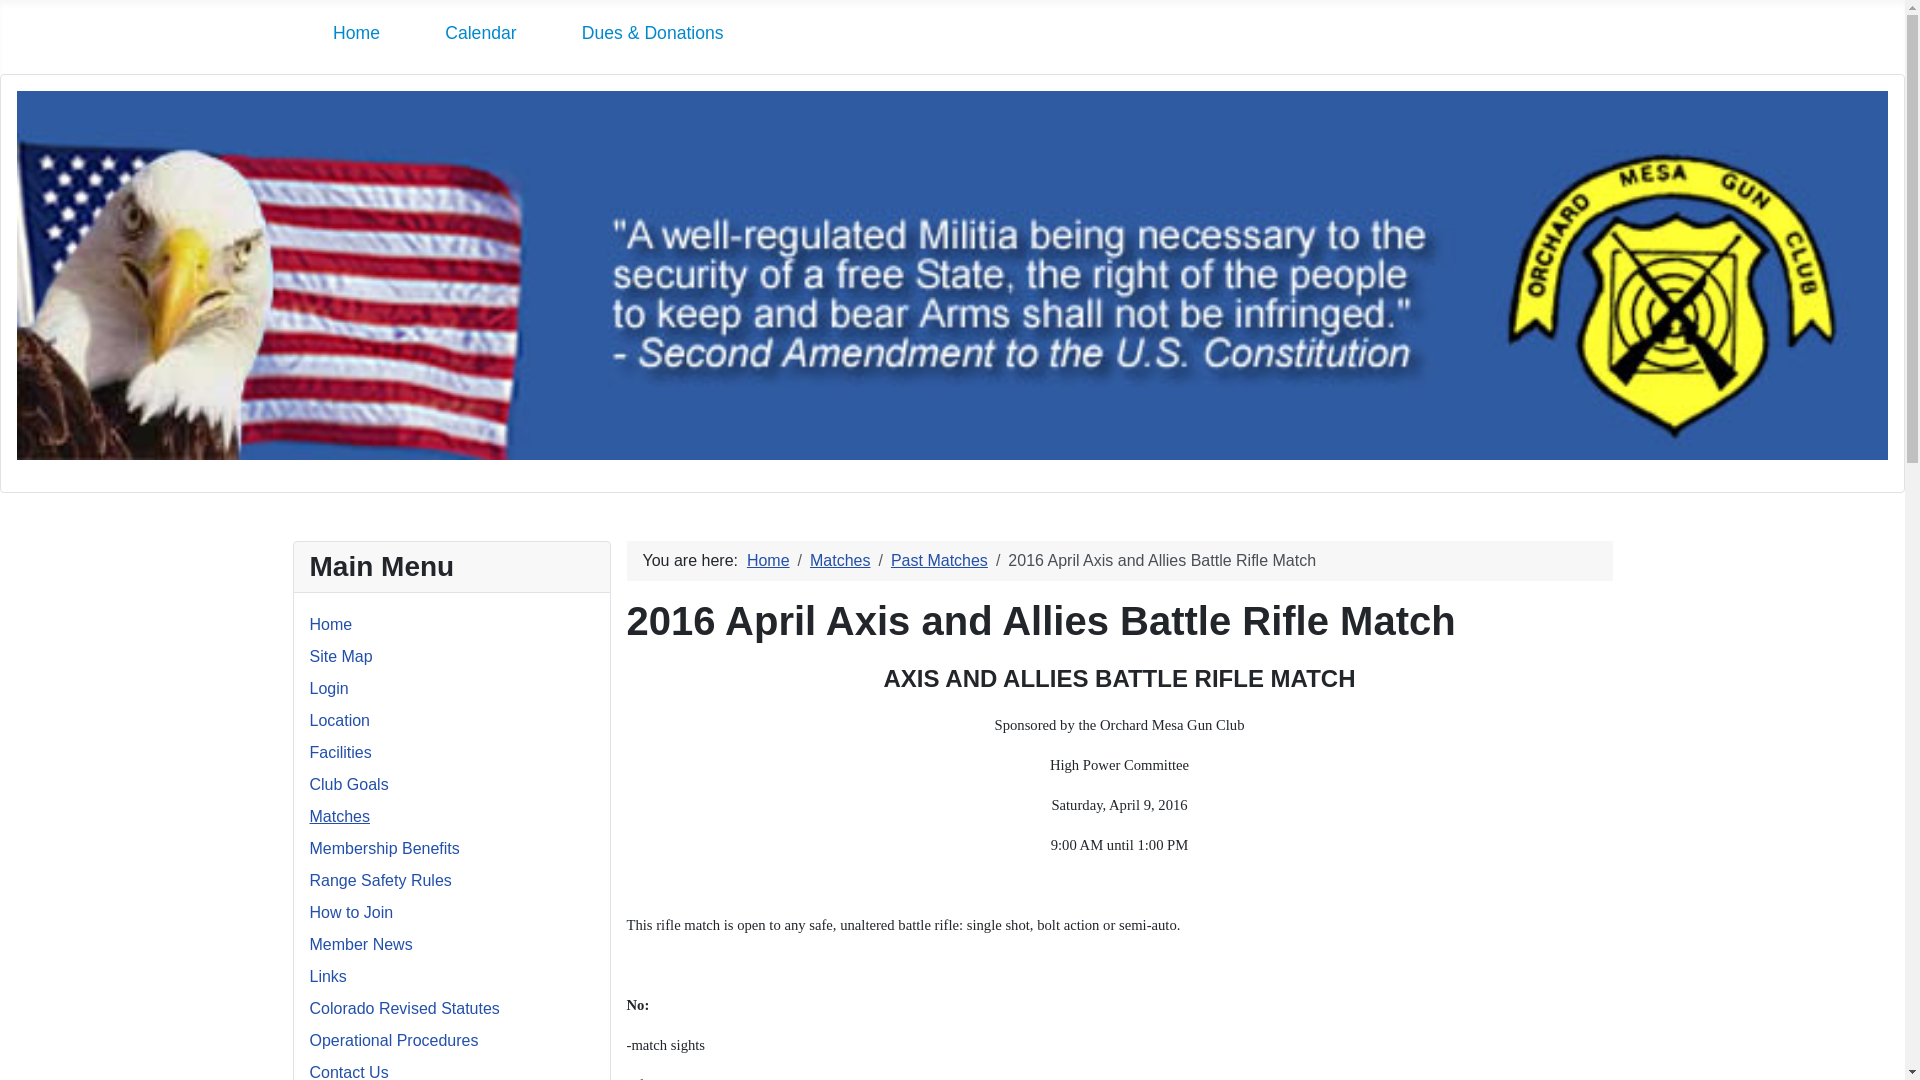  What do you see at coordinates (340, 816) in the screenshot?
I see `Matches` at bounding box center [340, 816].